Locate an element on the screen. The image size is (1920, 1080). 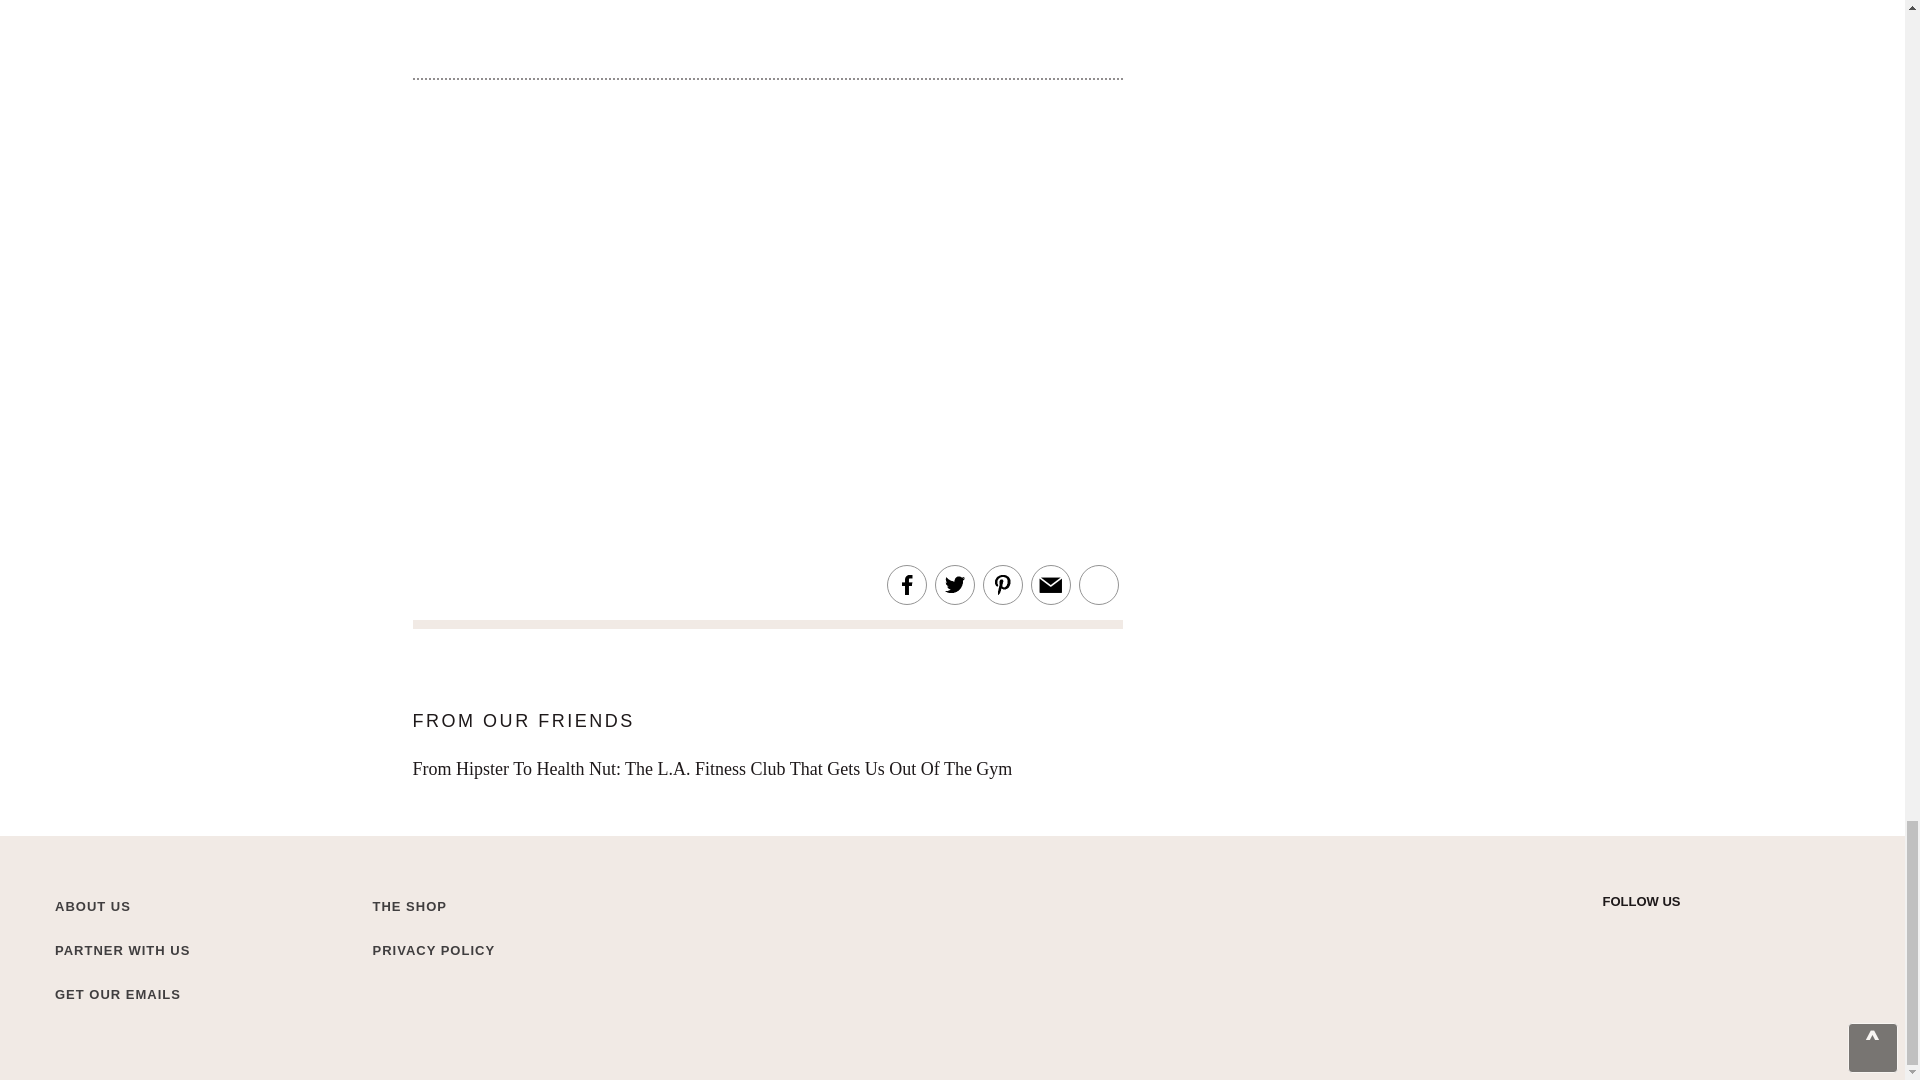
Share this article on Facebook is located at coordinates (906, 585).